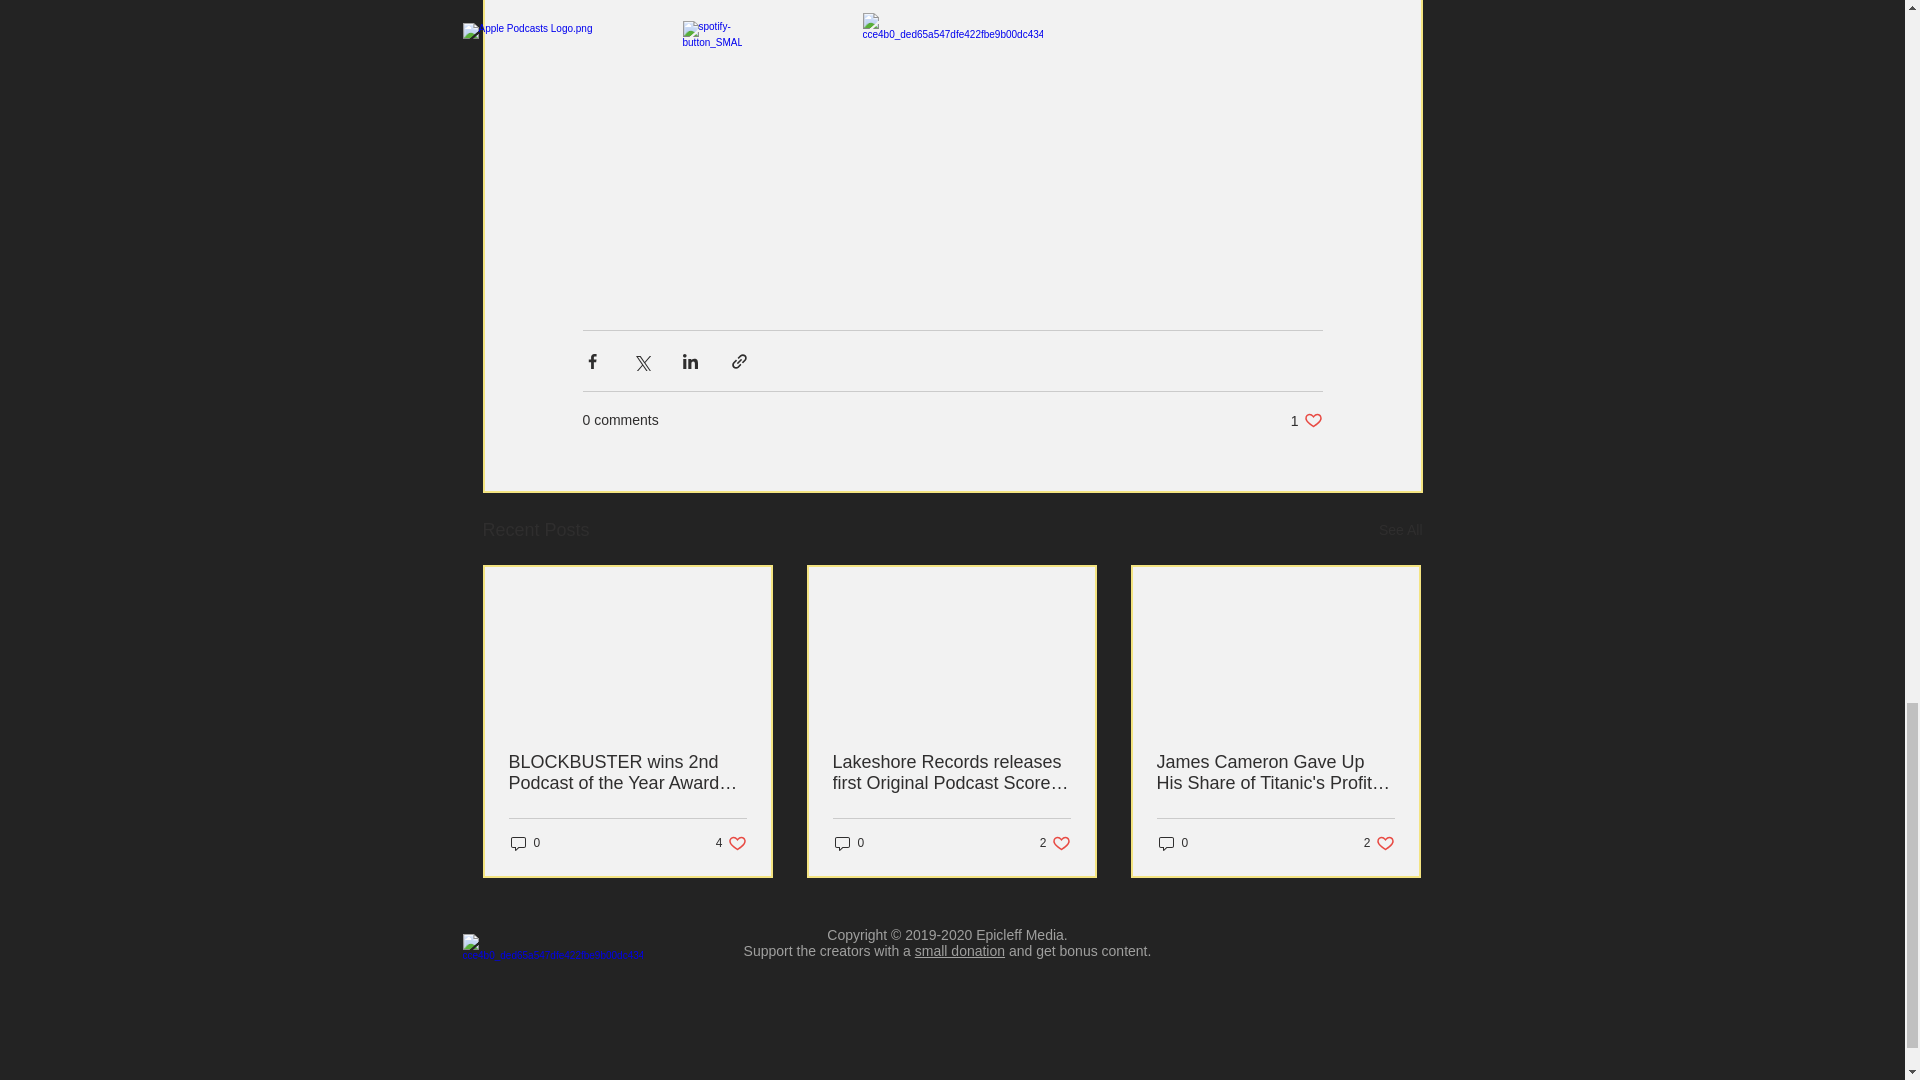  I want to click on 0, so click(848, 843).